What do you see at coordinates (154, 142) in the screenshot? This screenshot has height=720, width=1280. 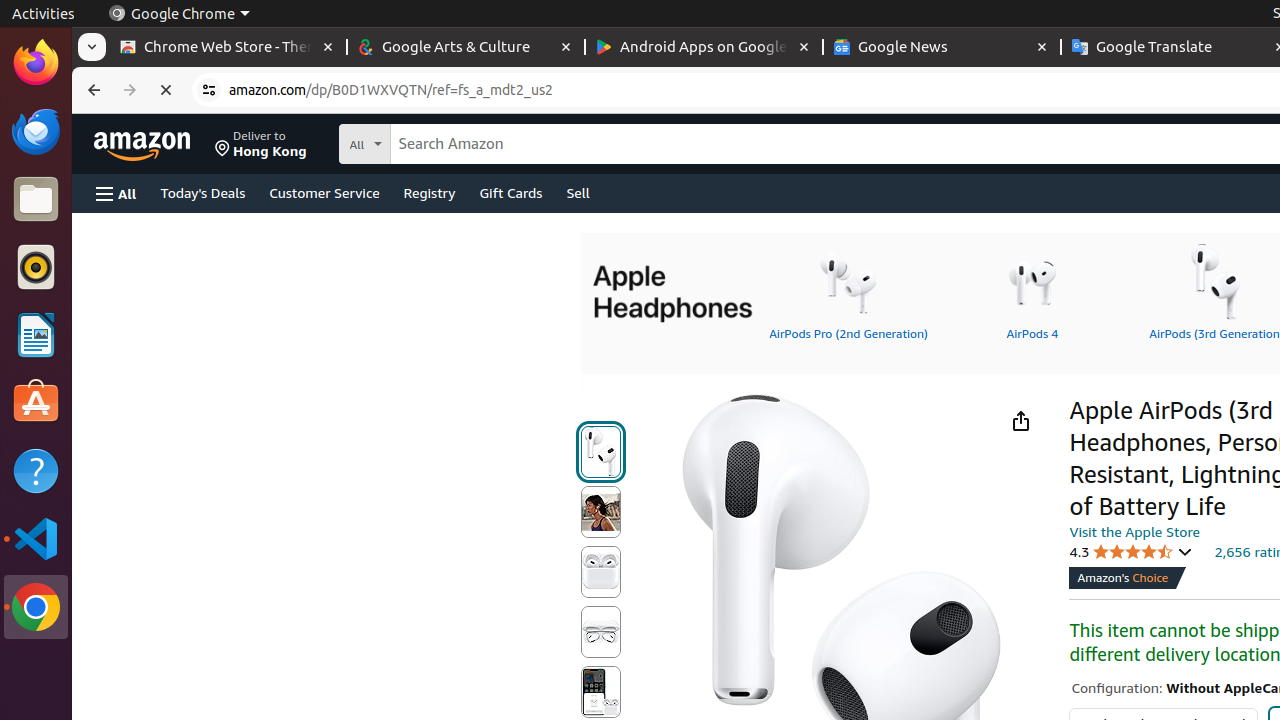 I see `Skip to main content` at bounding box center [154, 142].